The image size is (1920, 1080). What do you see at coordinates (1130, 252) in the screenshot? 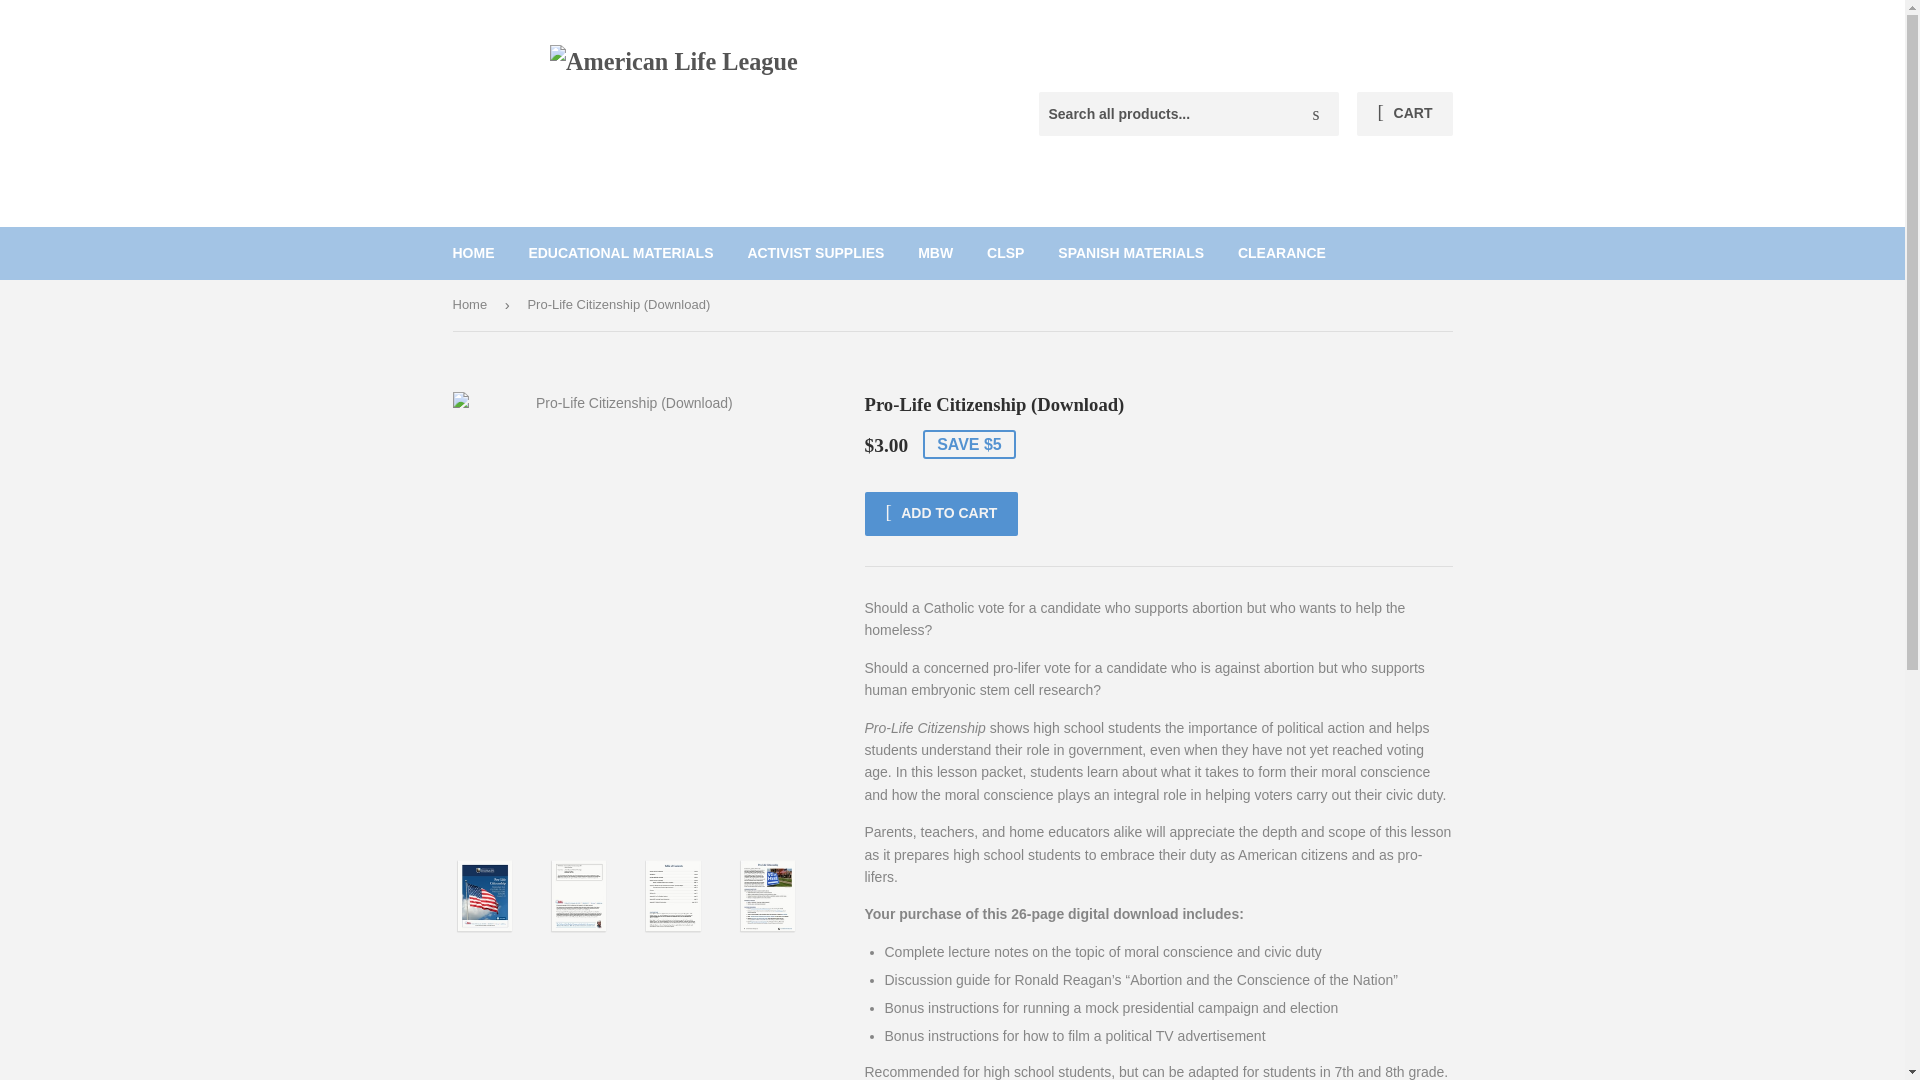
I see `SPANISH MATERIALS` at bounding box center [1130, 252].